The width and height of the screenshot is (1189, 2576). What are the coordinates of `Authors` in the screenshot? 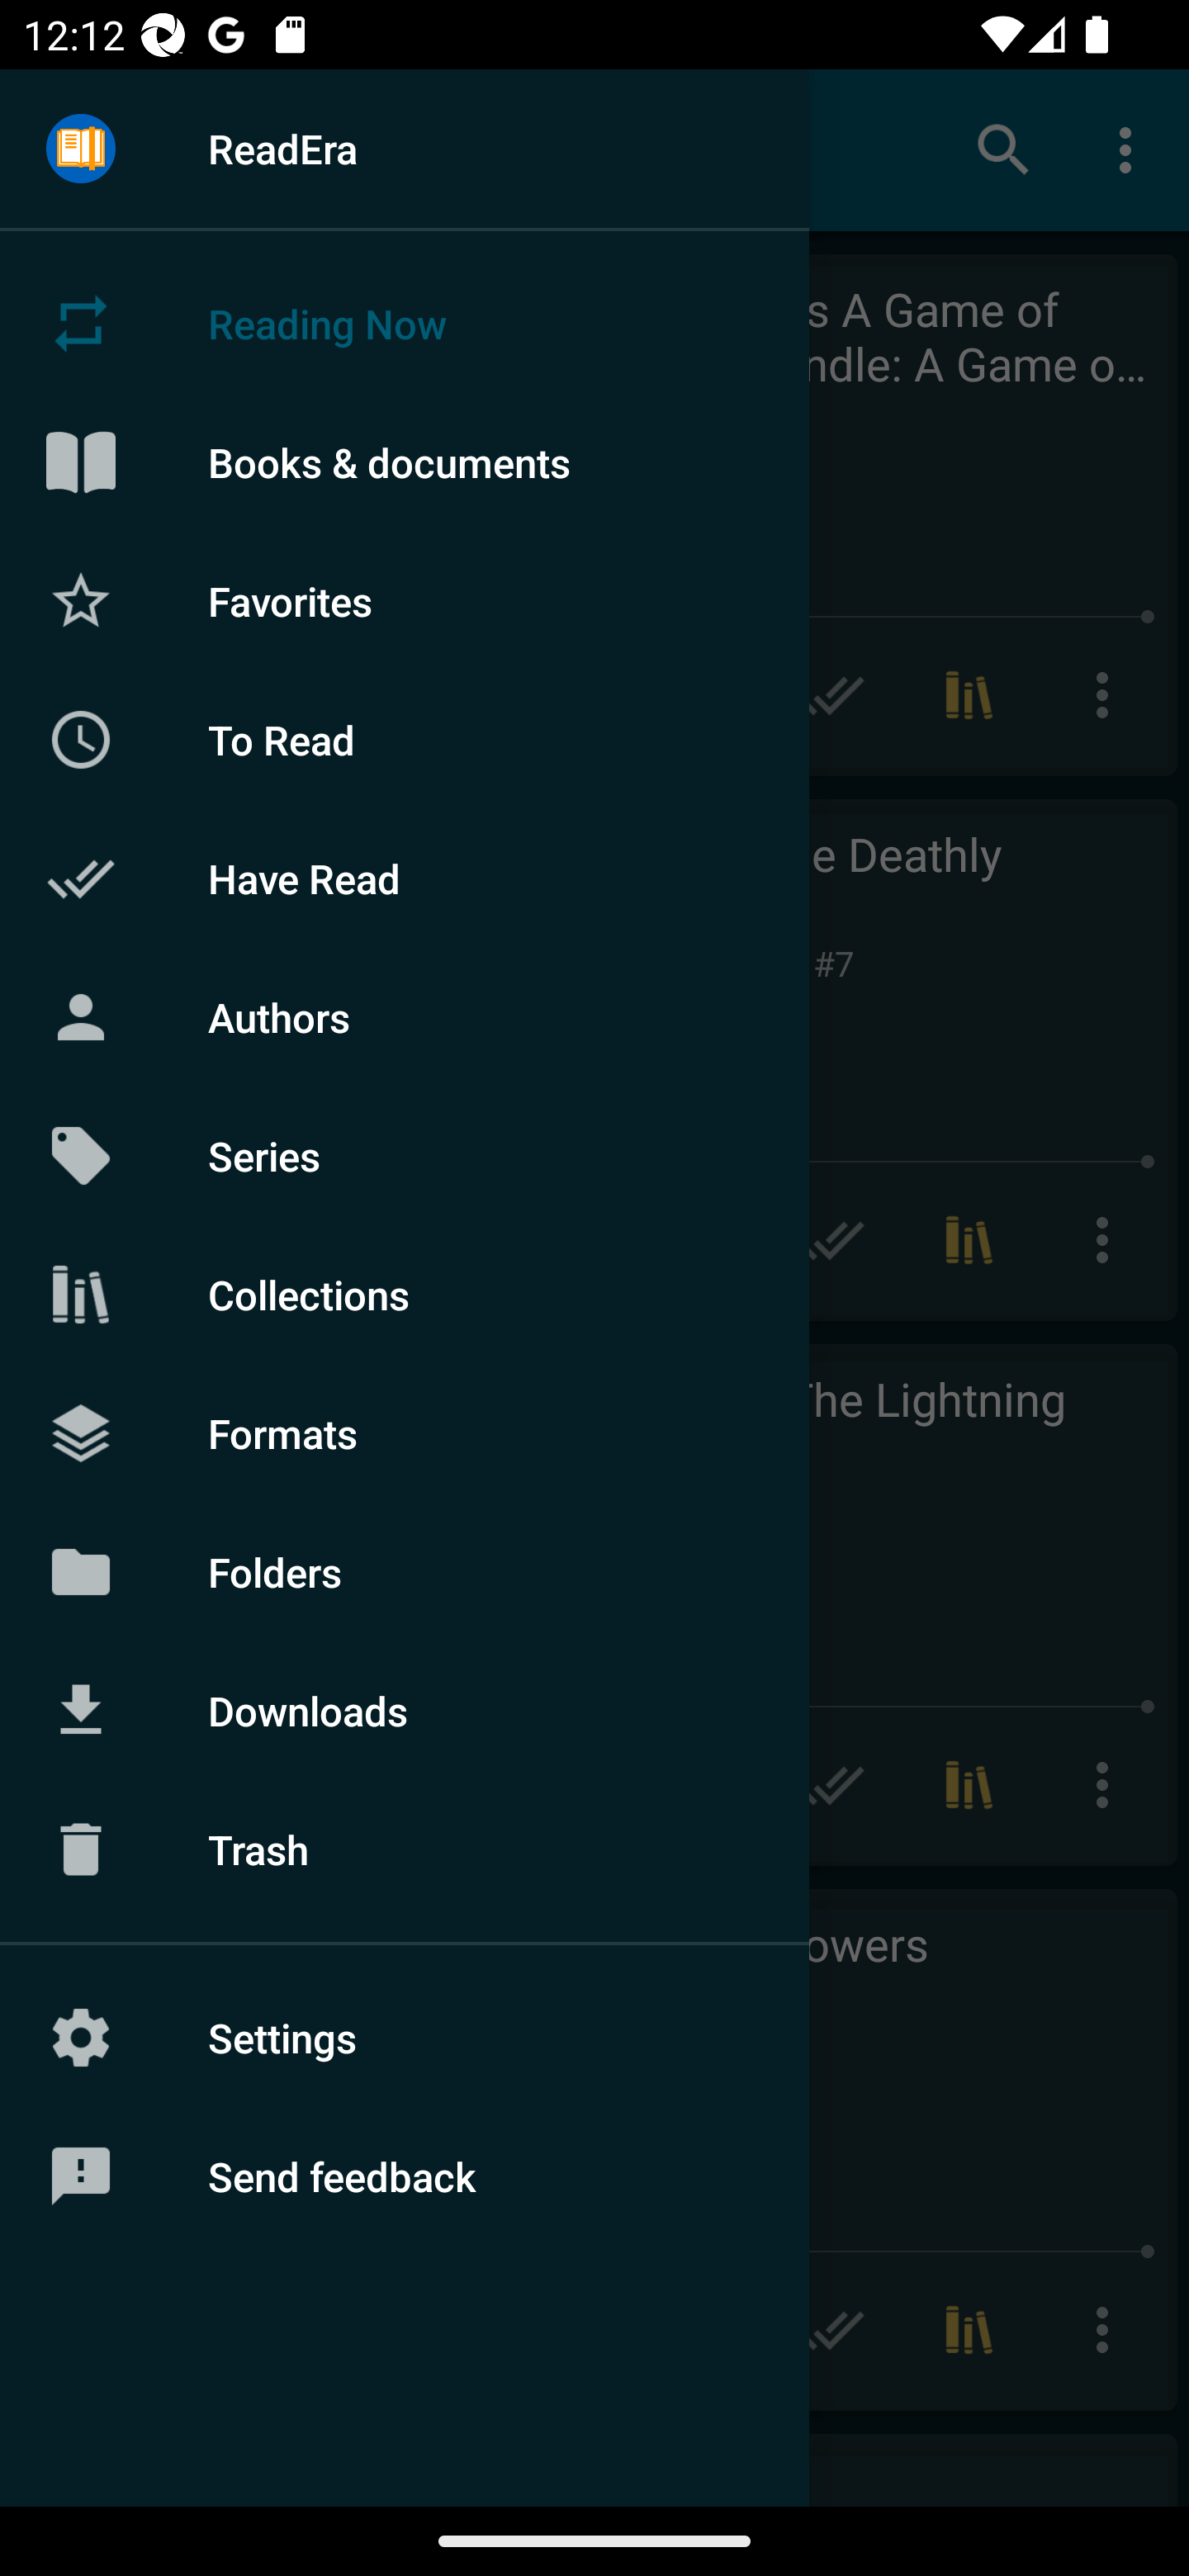 It's located at (405, 1017).